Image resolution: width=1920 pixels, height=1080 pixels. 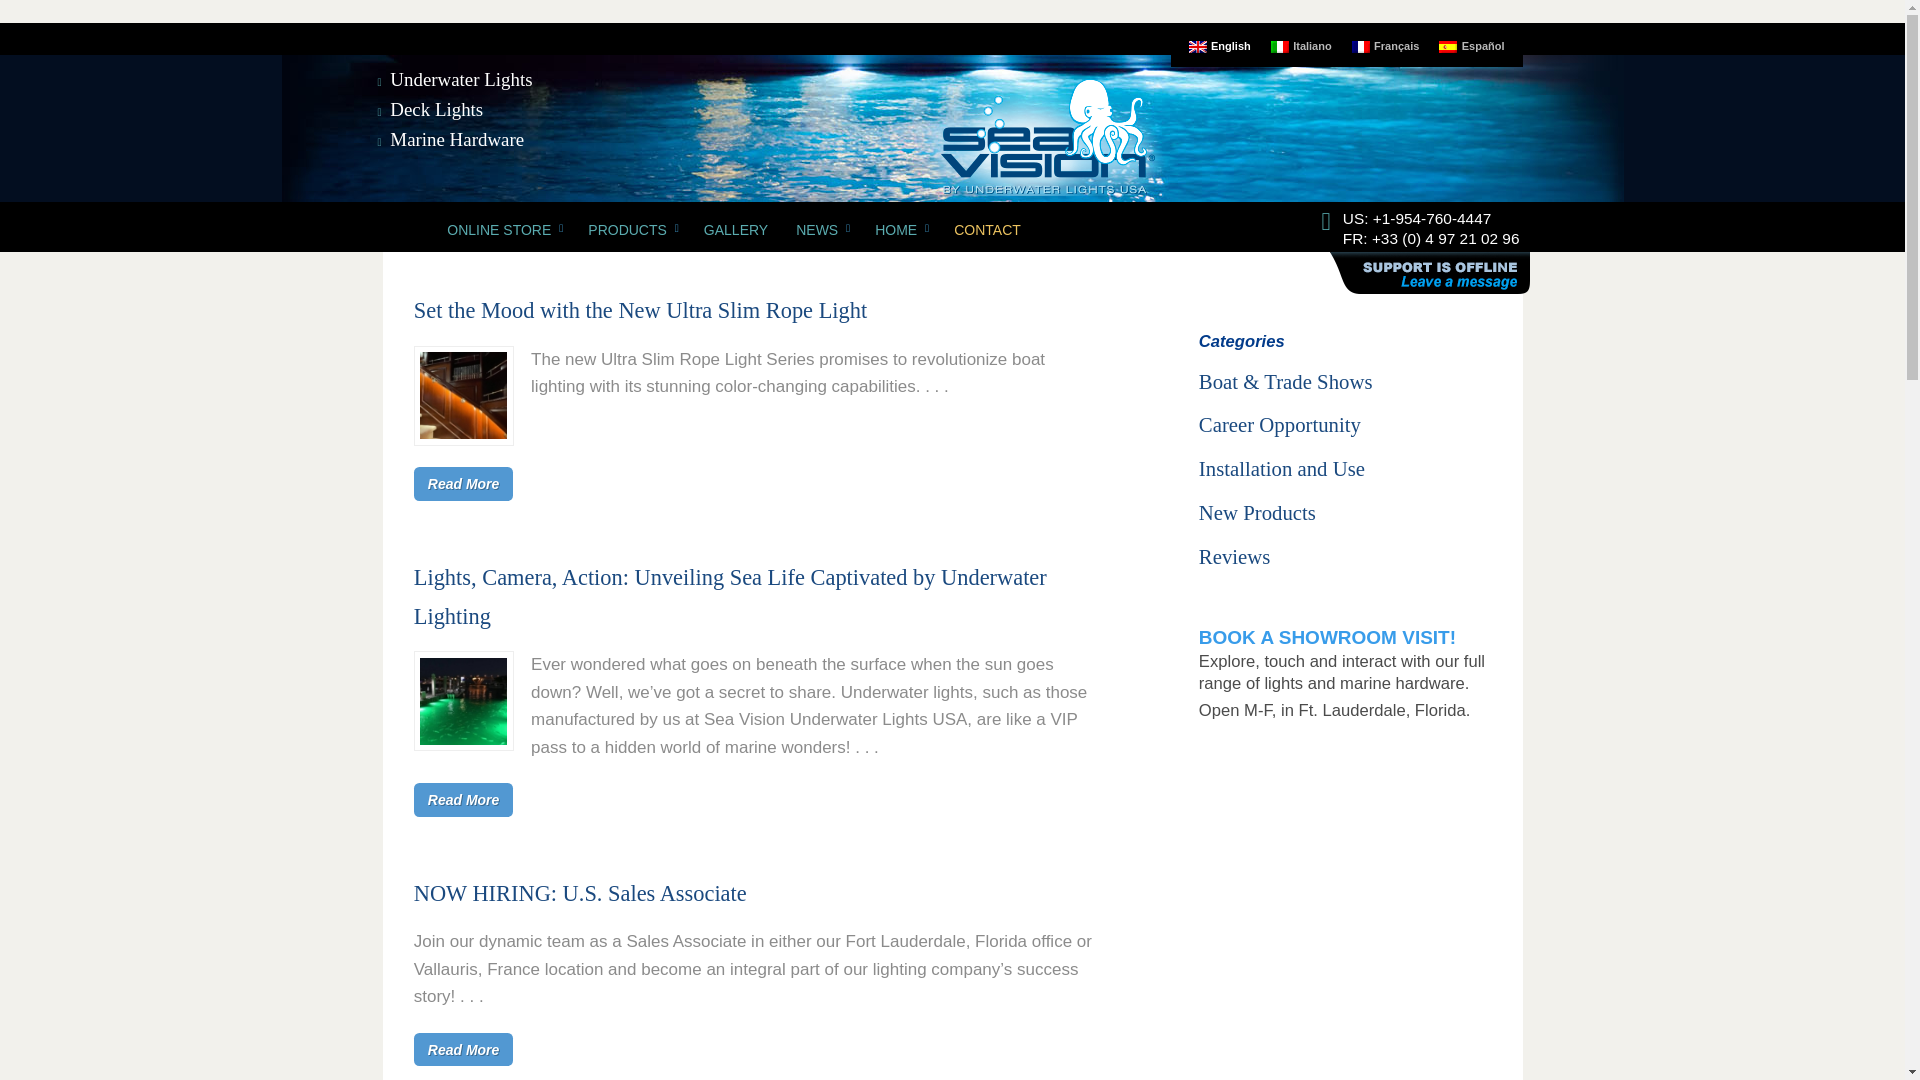 What do you see at coordinates (456, 139) in the screenshot?
I see `Marine Hardware` at bounding box center [456, 139].